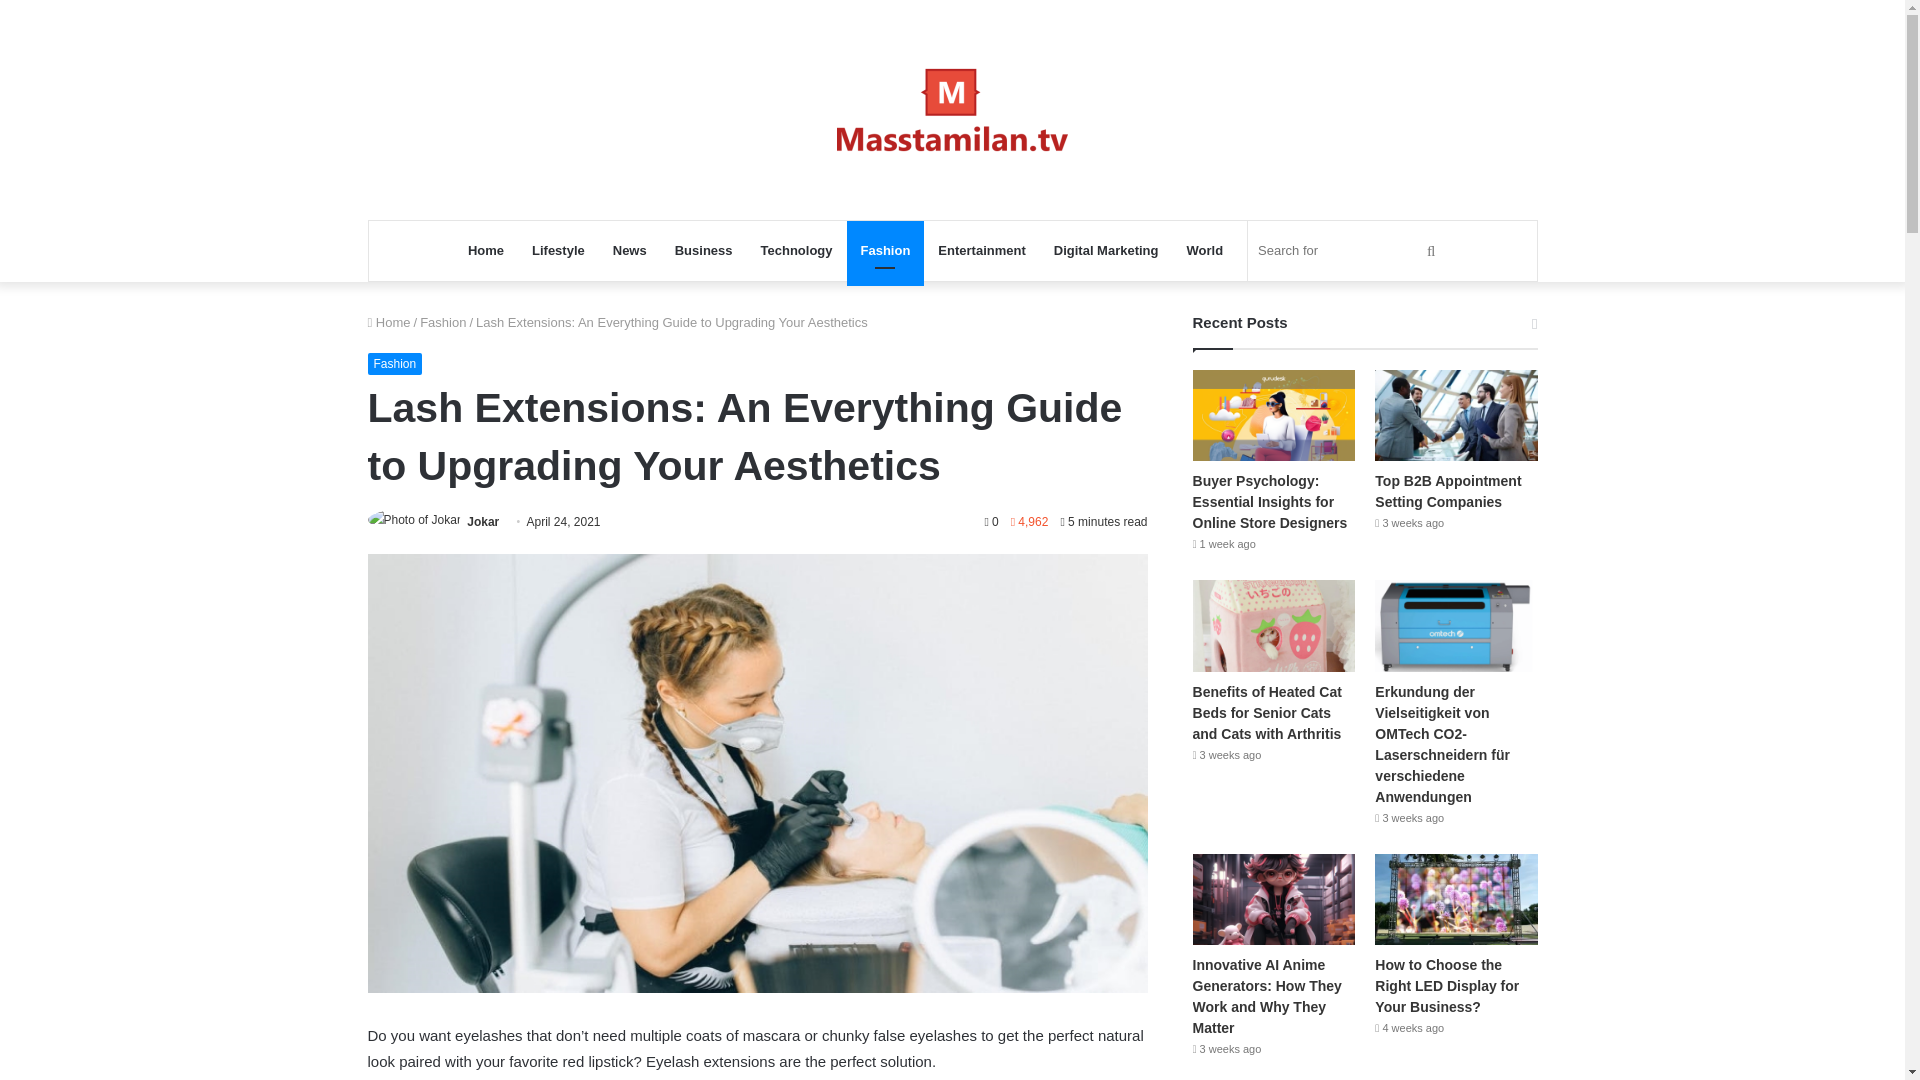 This screenshot has width=1920, height=1080. Describe the element at coordinates (796, 250) in the screenshot. I see `Technology` at that location.